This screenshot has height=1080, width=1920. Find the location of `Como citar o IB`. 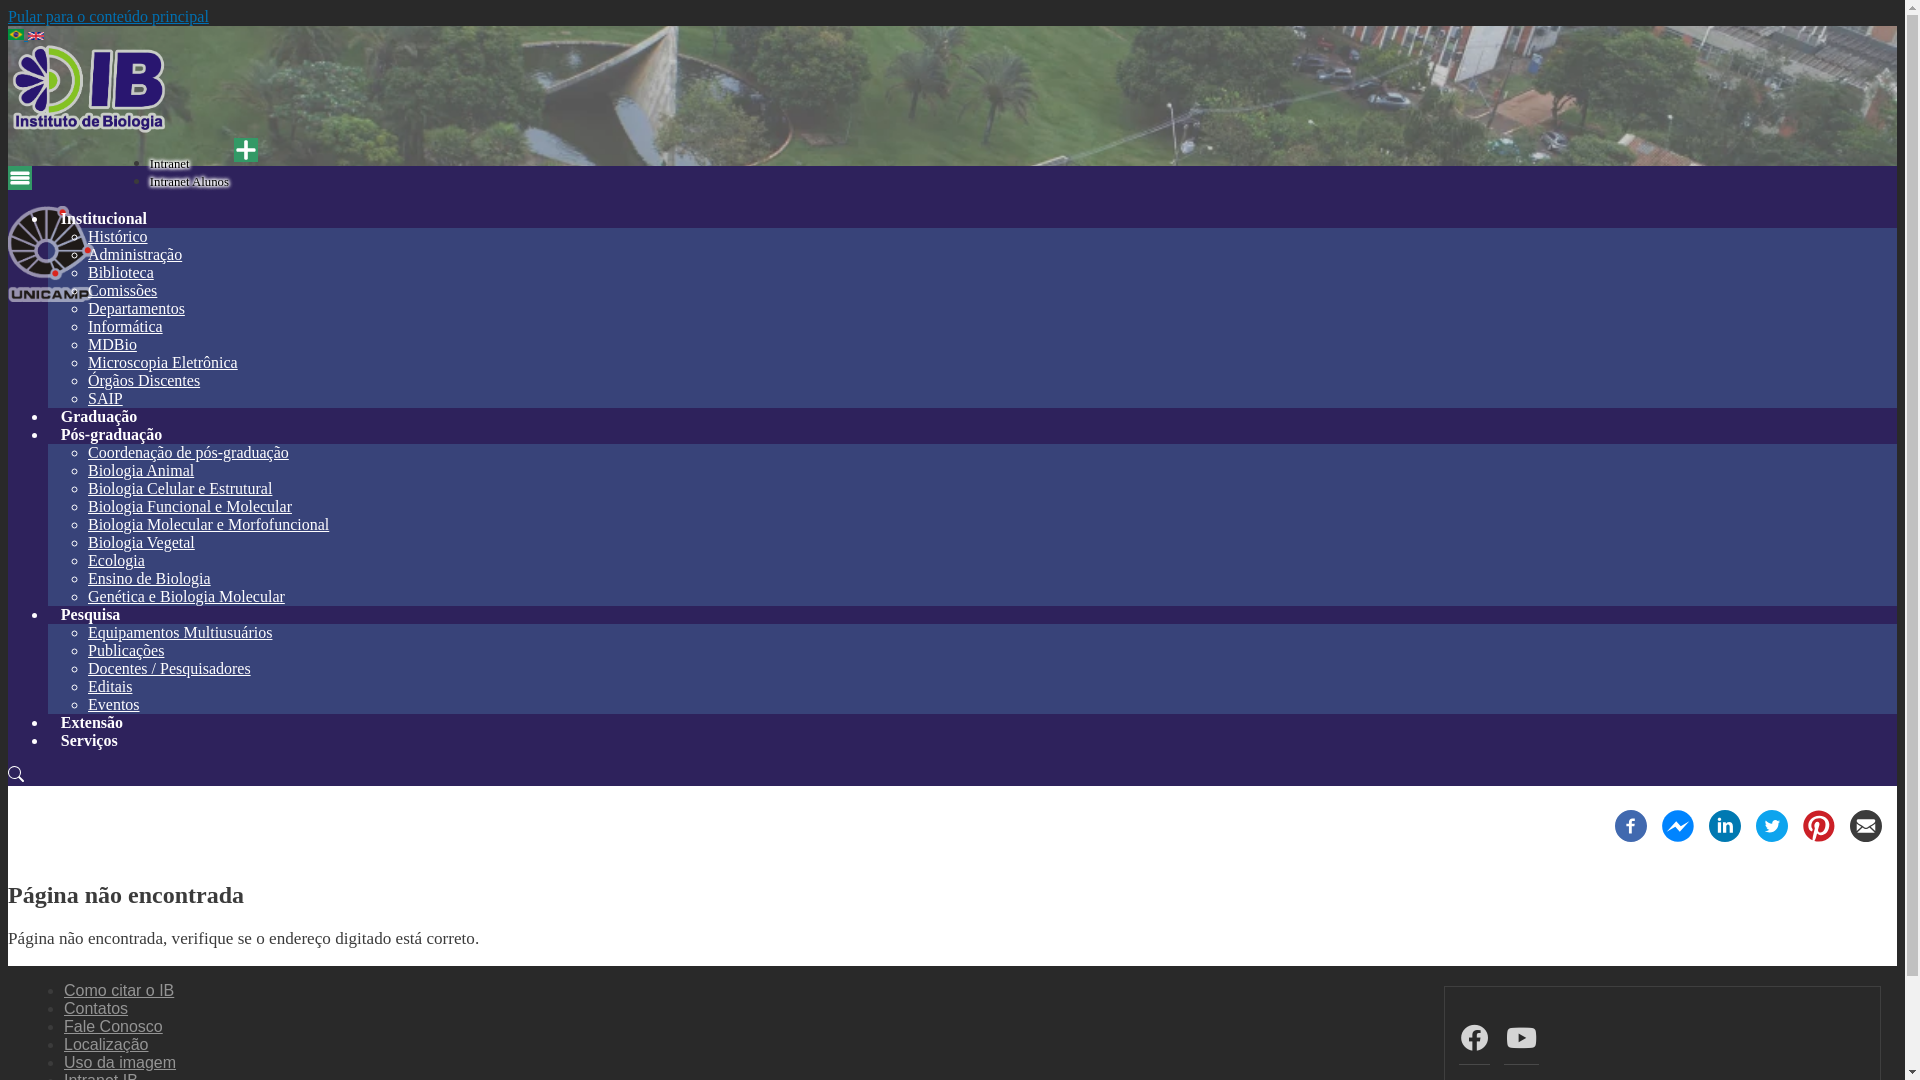

Como citar o IB is located at coordinates (119, 990).